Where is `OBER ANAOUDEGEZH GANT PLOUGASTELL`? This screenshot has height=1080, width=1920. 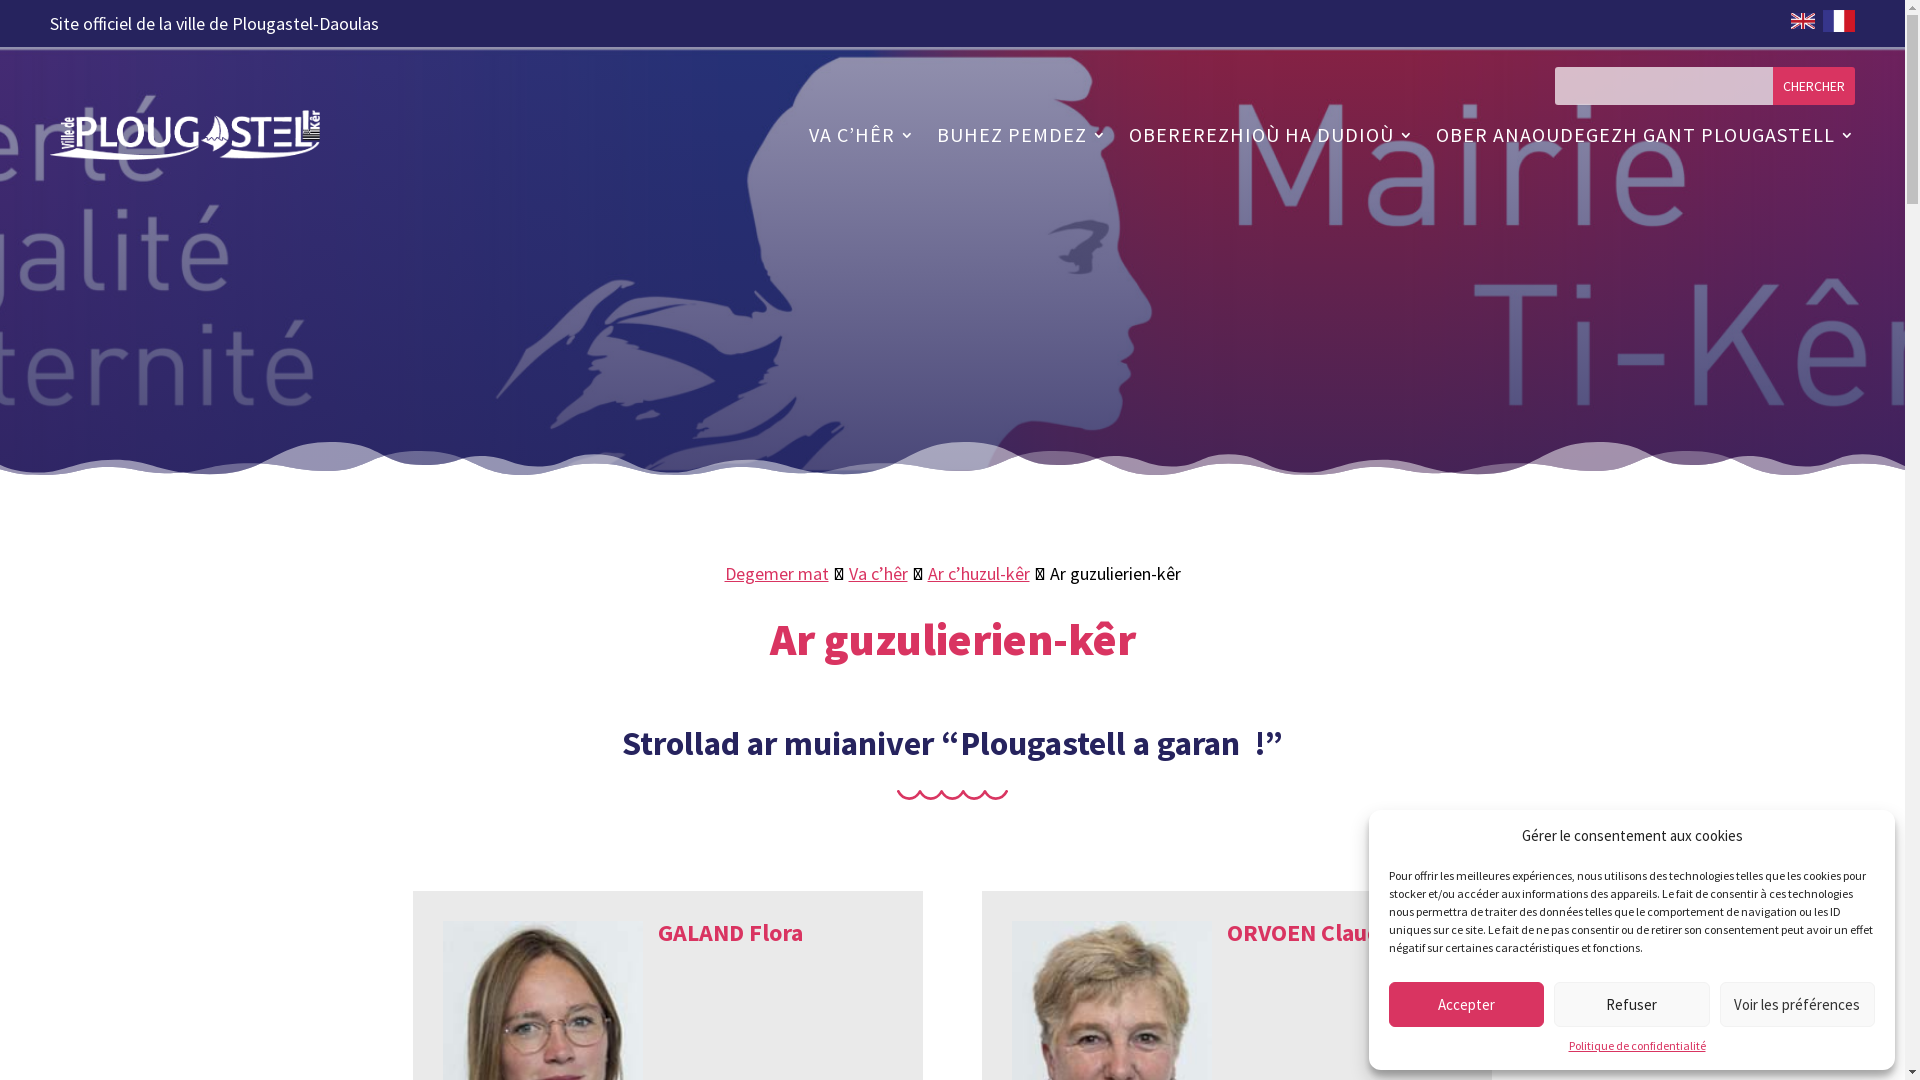 OBER ANAOUDEGEZH GANT PLOUGASTELL is located at coordinates (1646, 135).